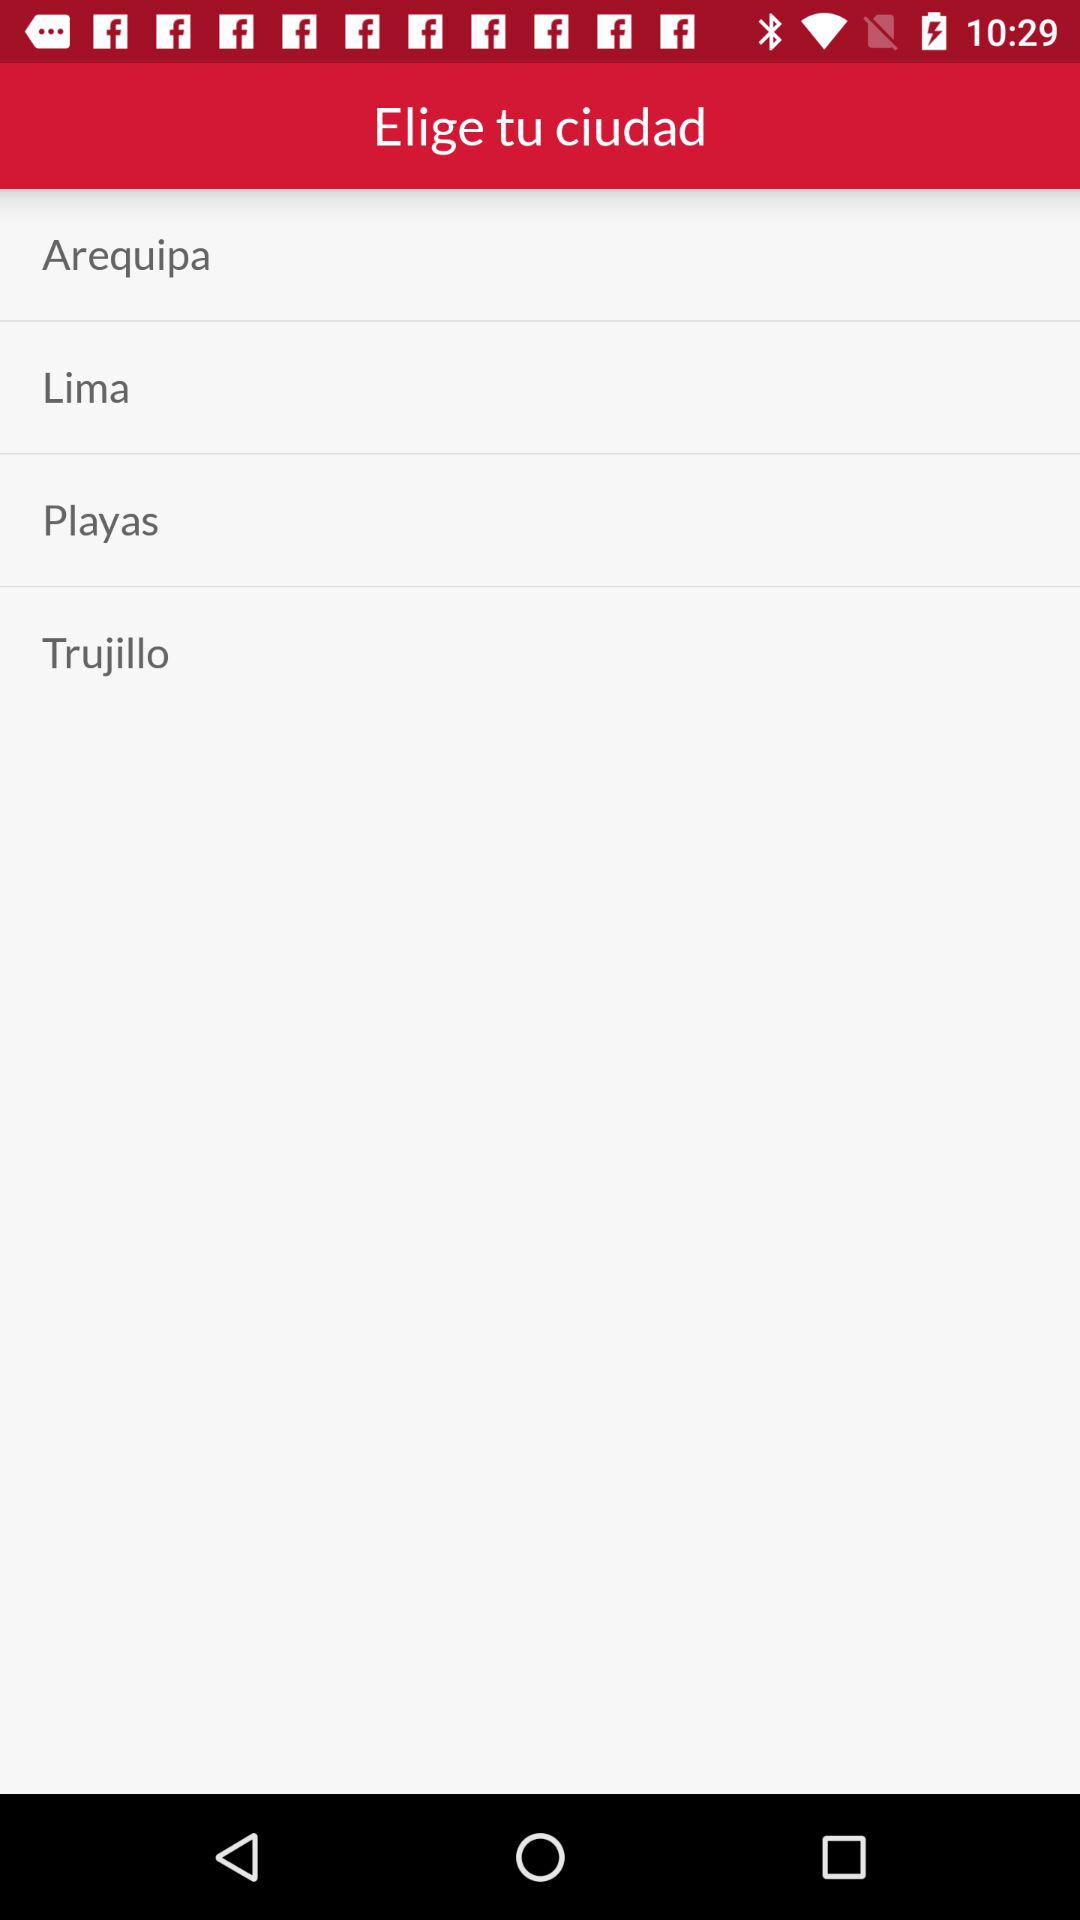  Describe the element at coordinates (126, 254) in the screenshot. I see `press the app above lima item` at that location.